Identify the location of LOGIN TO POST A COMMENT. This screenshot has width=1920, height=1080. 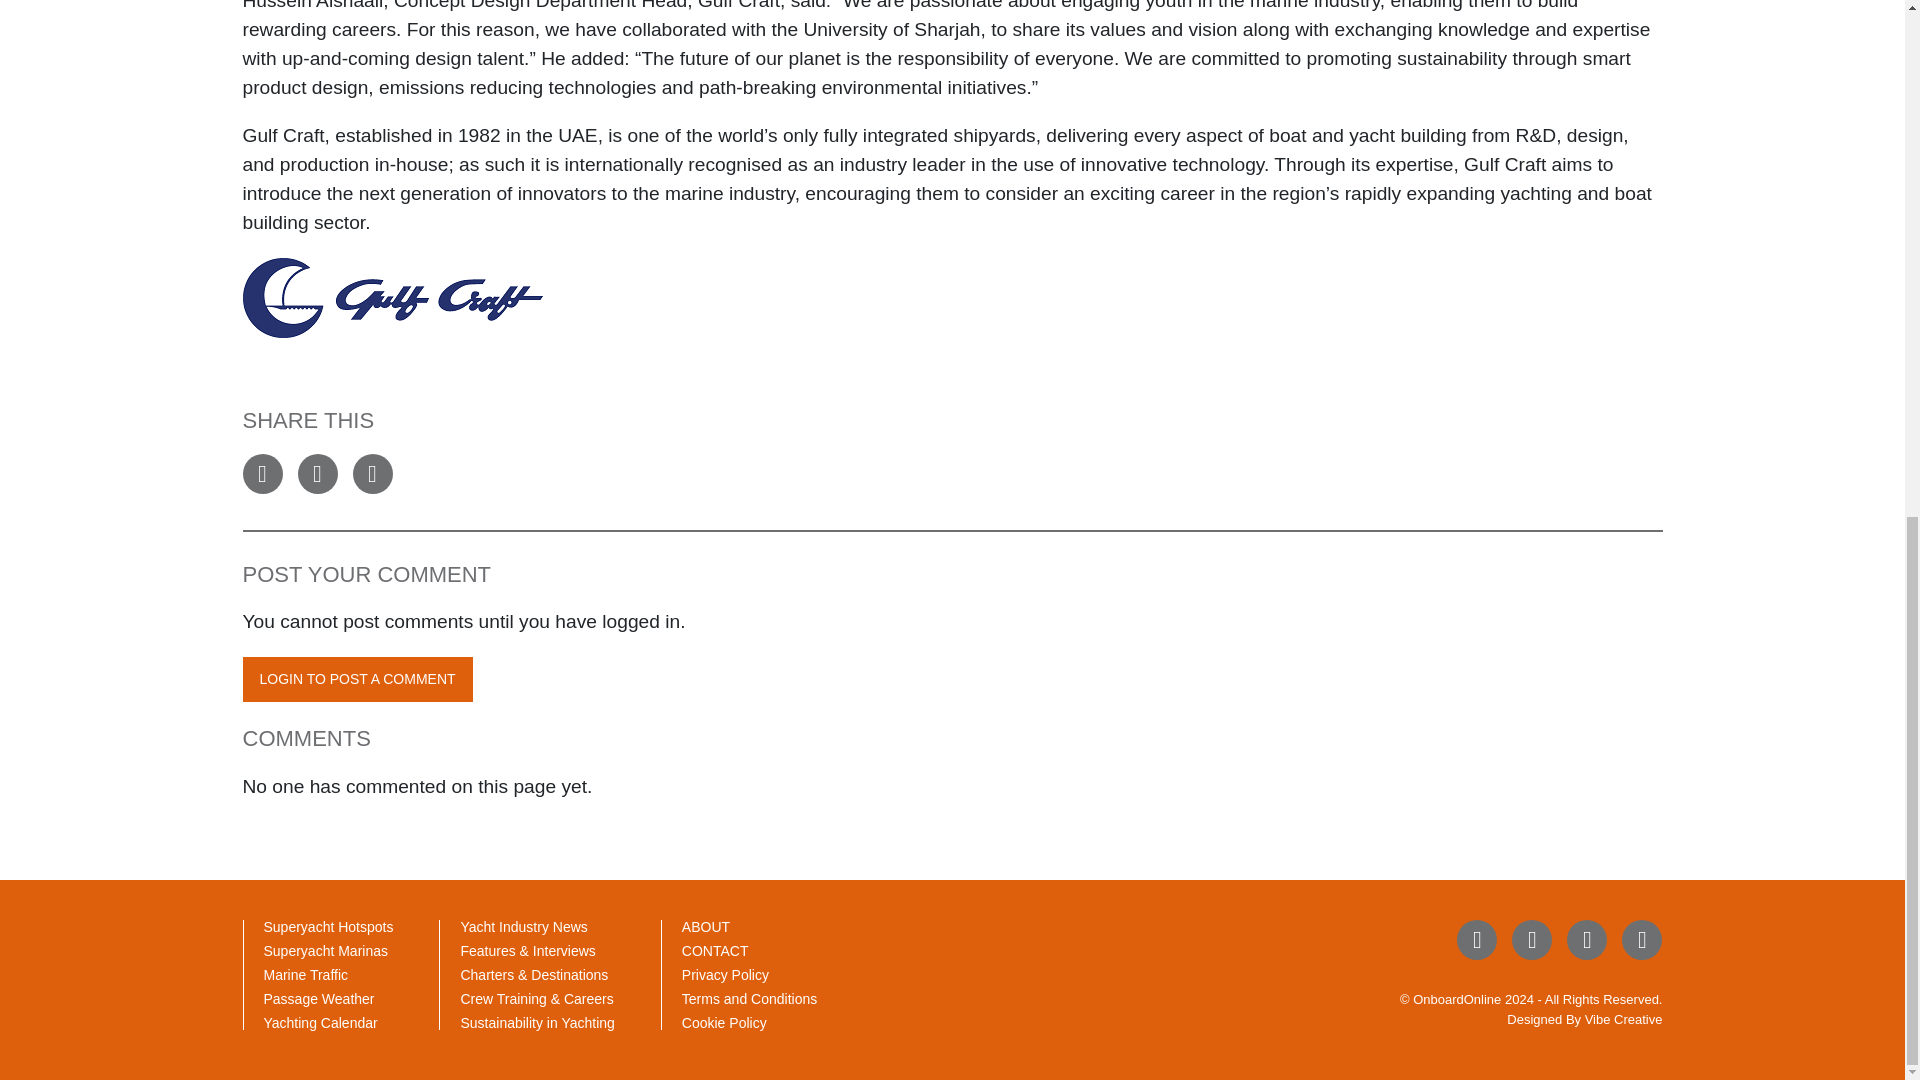
(356, 679).